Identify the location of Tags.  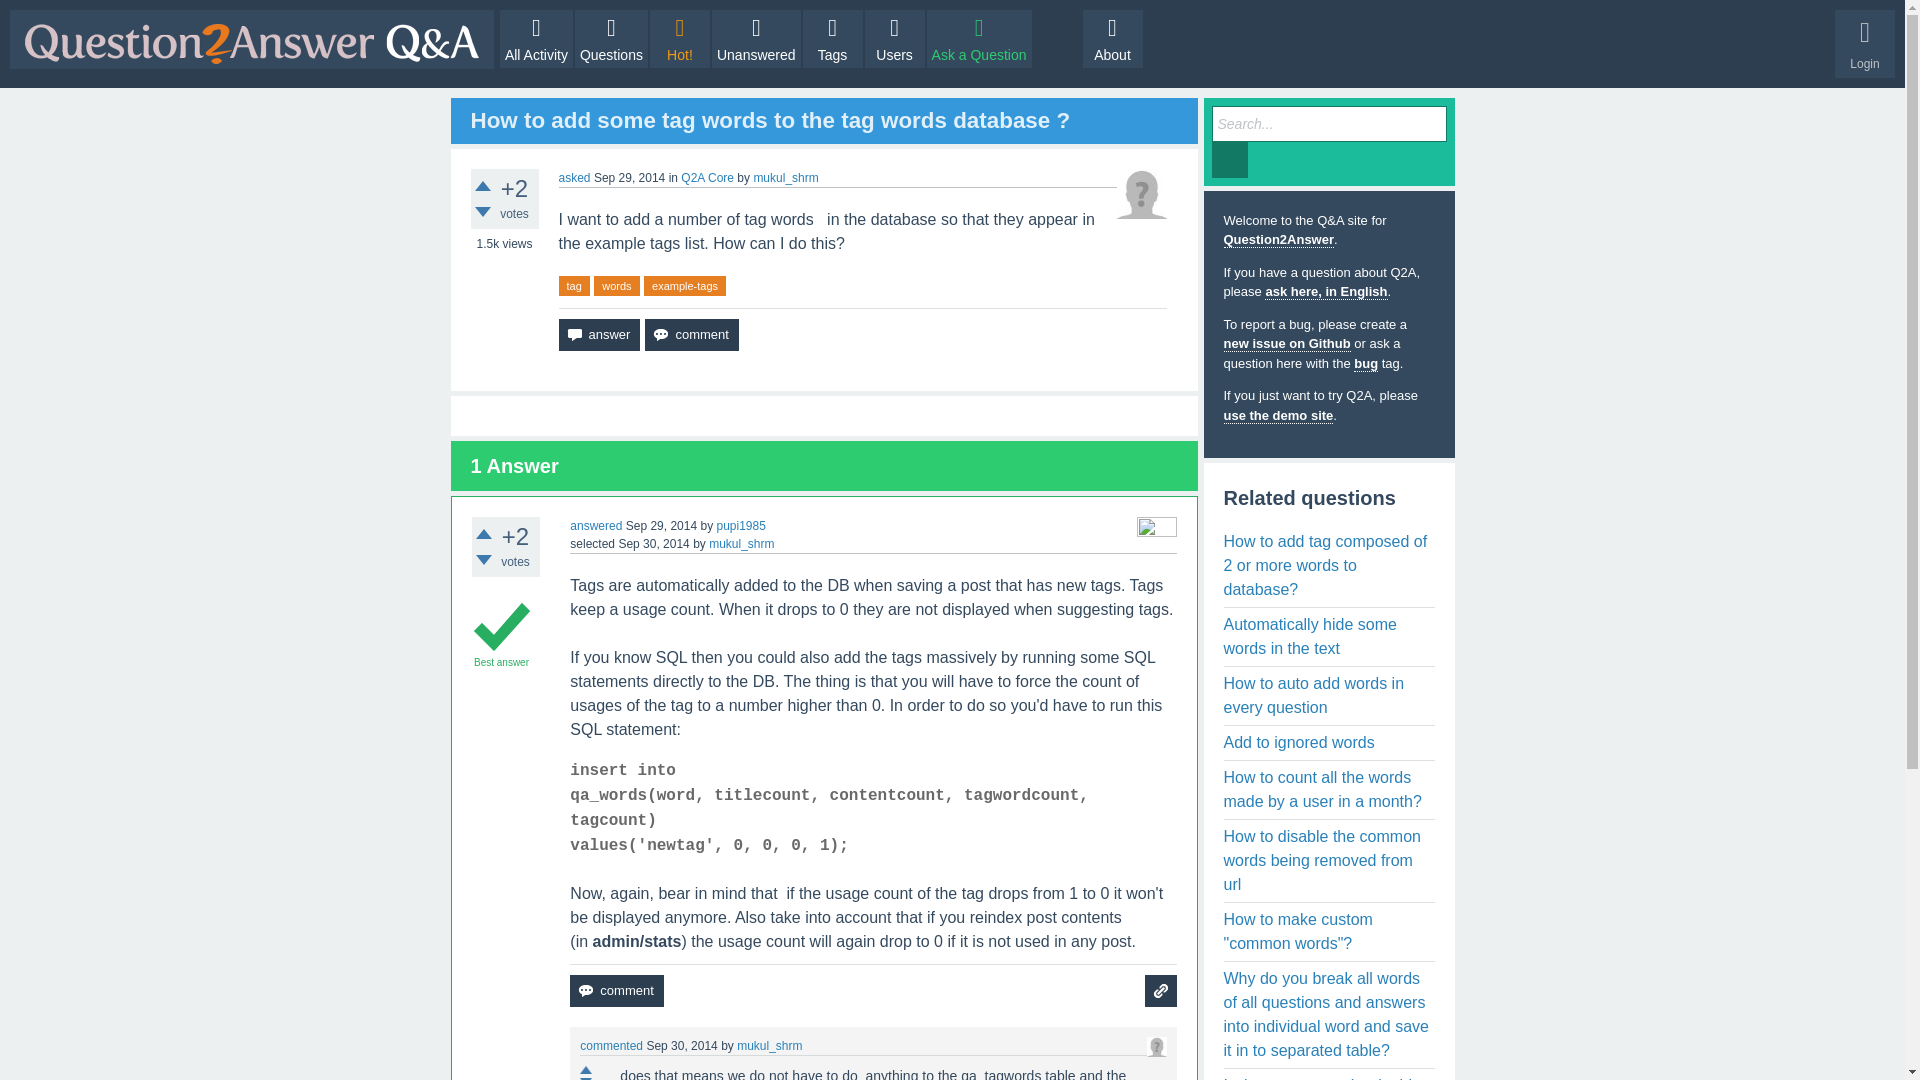
(832, 38).